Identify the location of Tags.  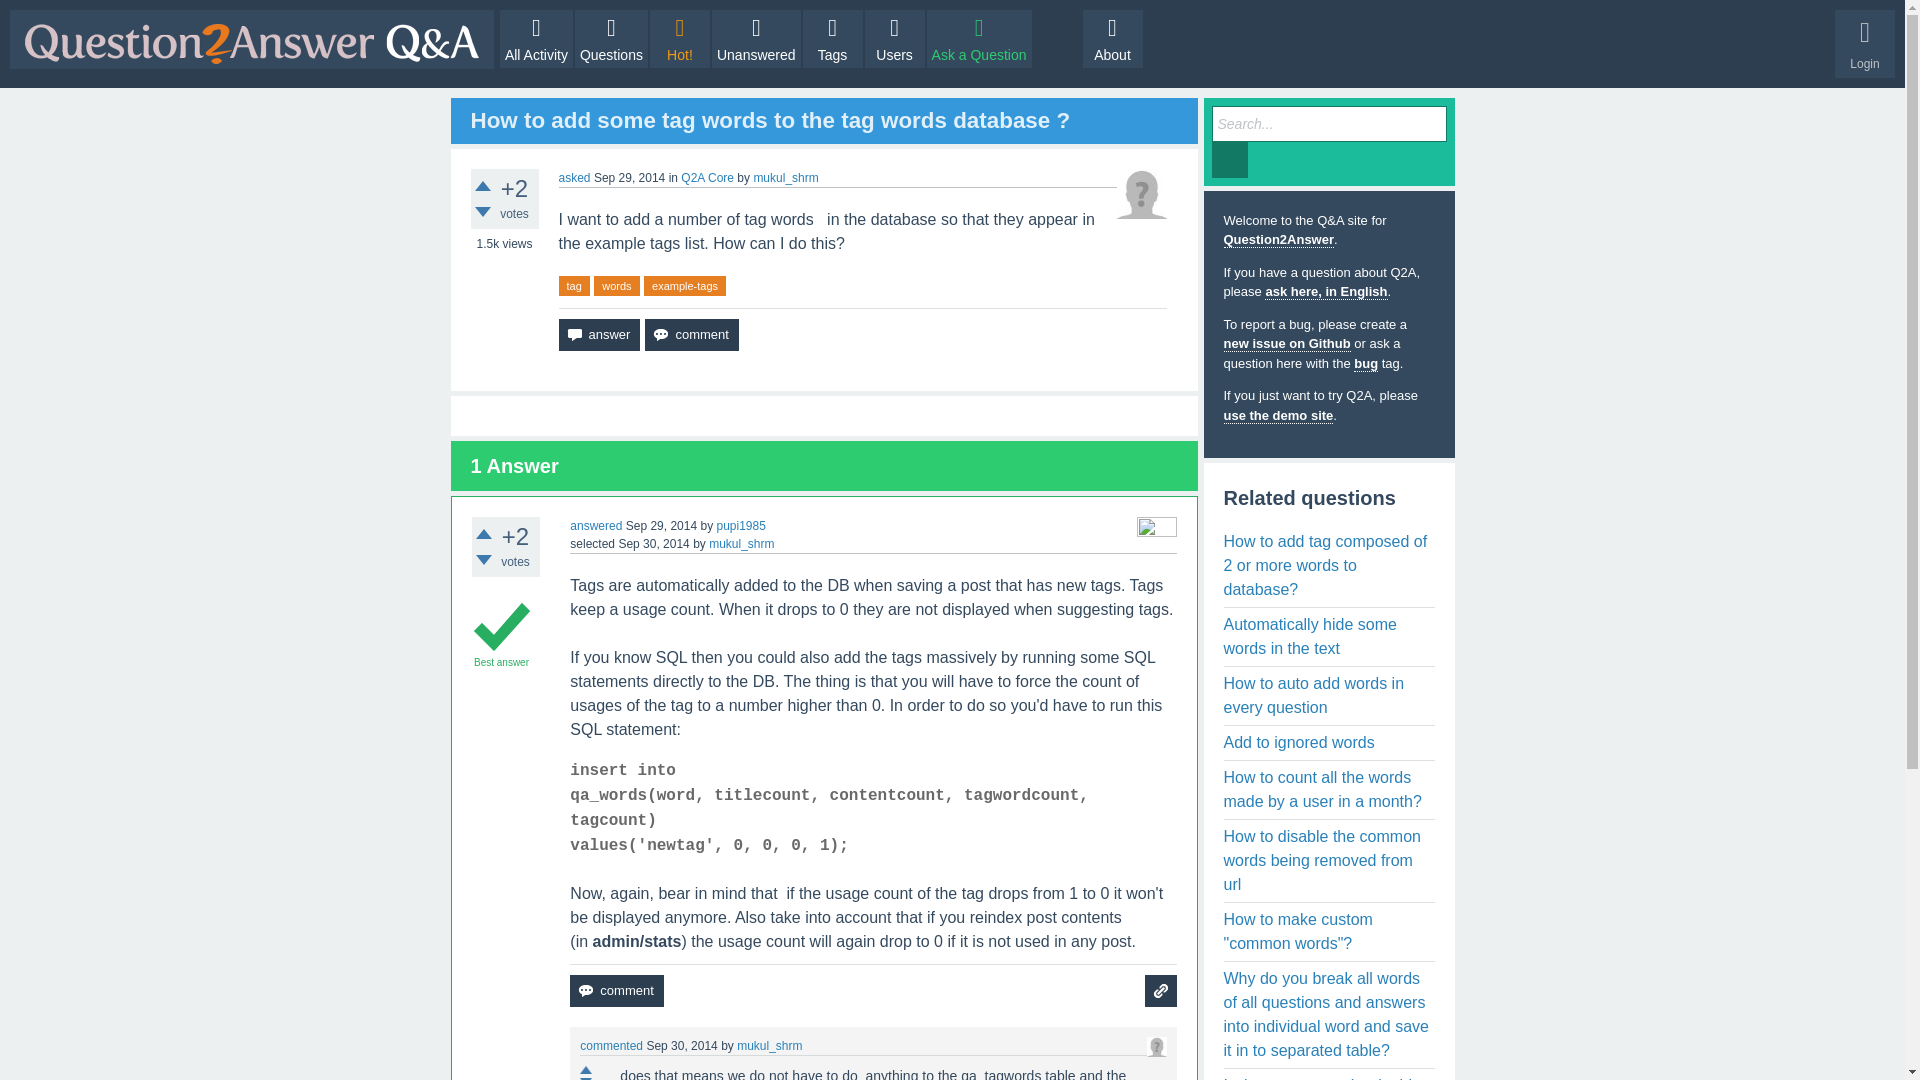
(832, 38).